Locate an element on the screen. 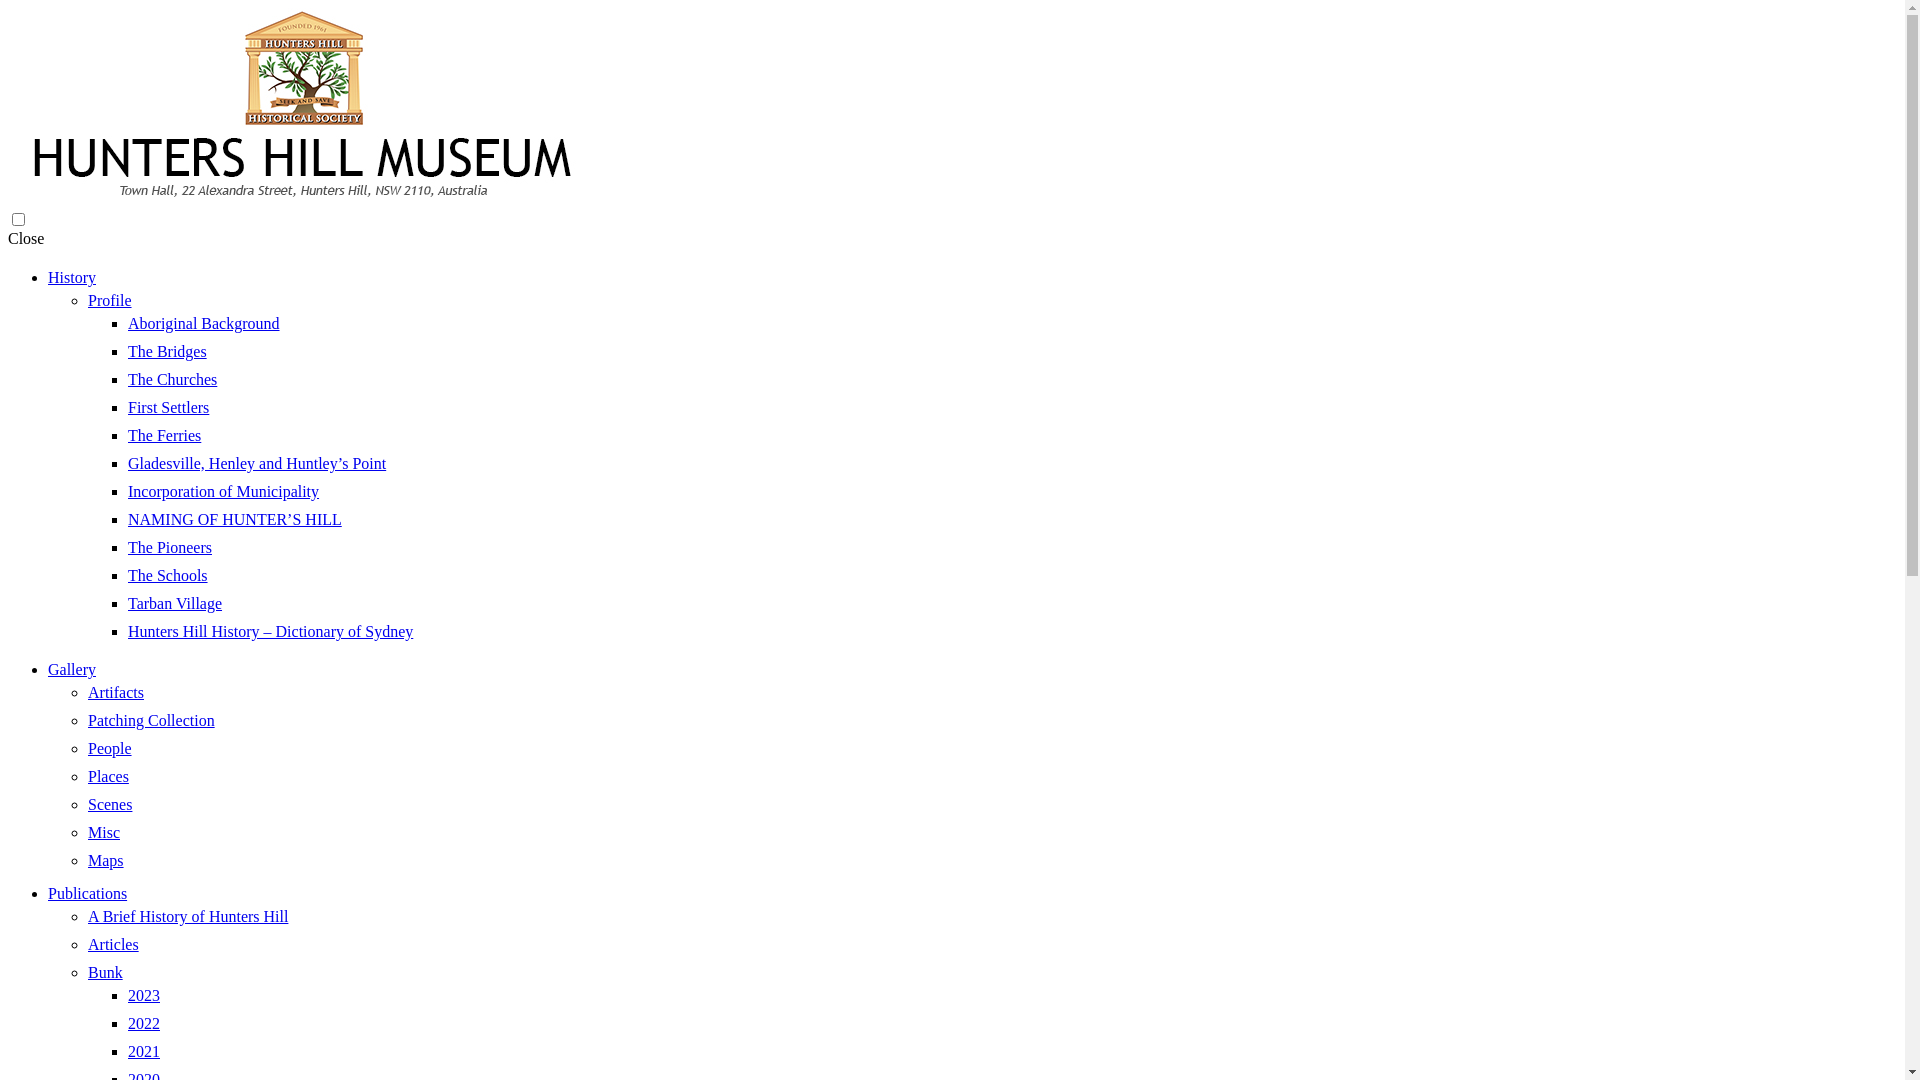  Gallery is located at coordinates (72, 670).